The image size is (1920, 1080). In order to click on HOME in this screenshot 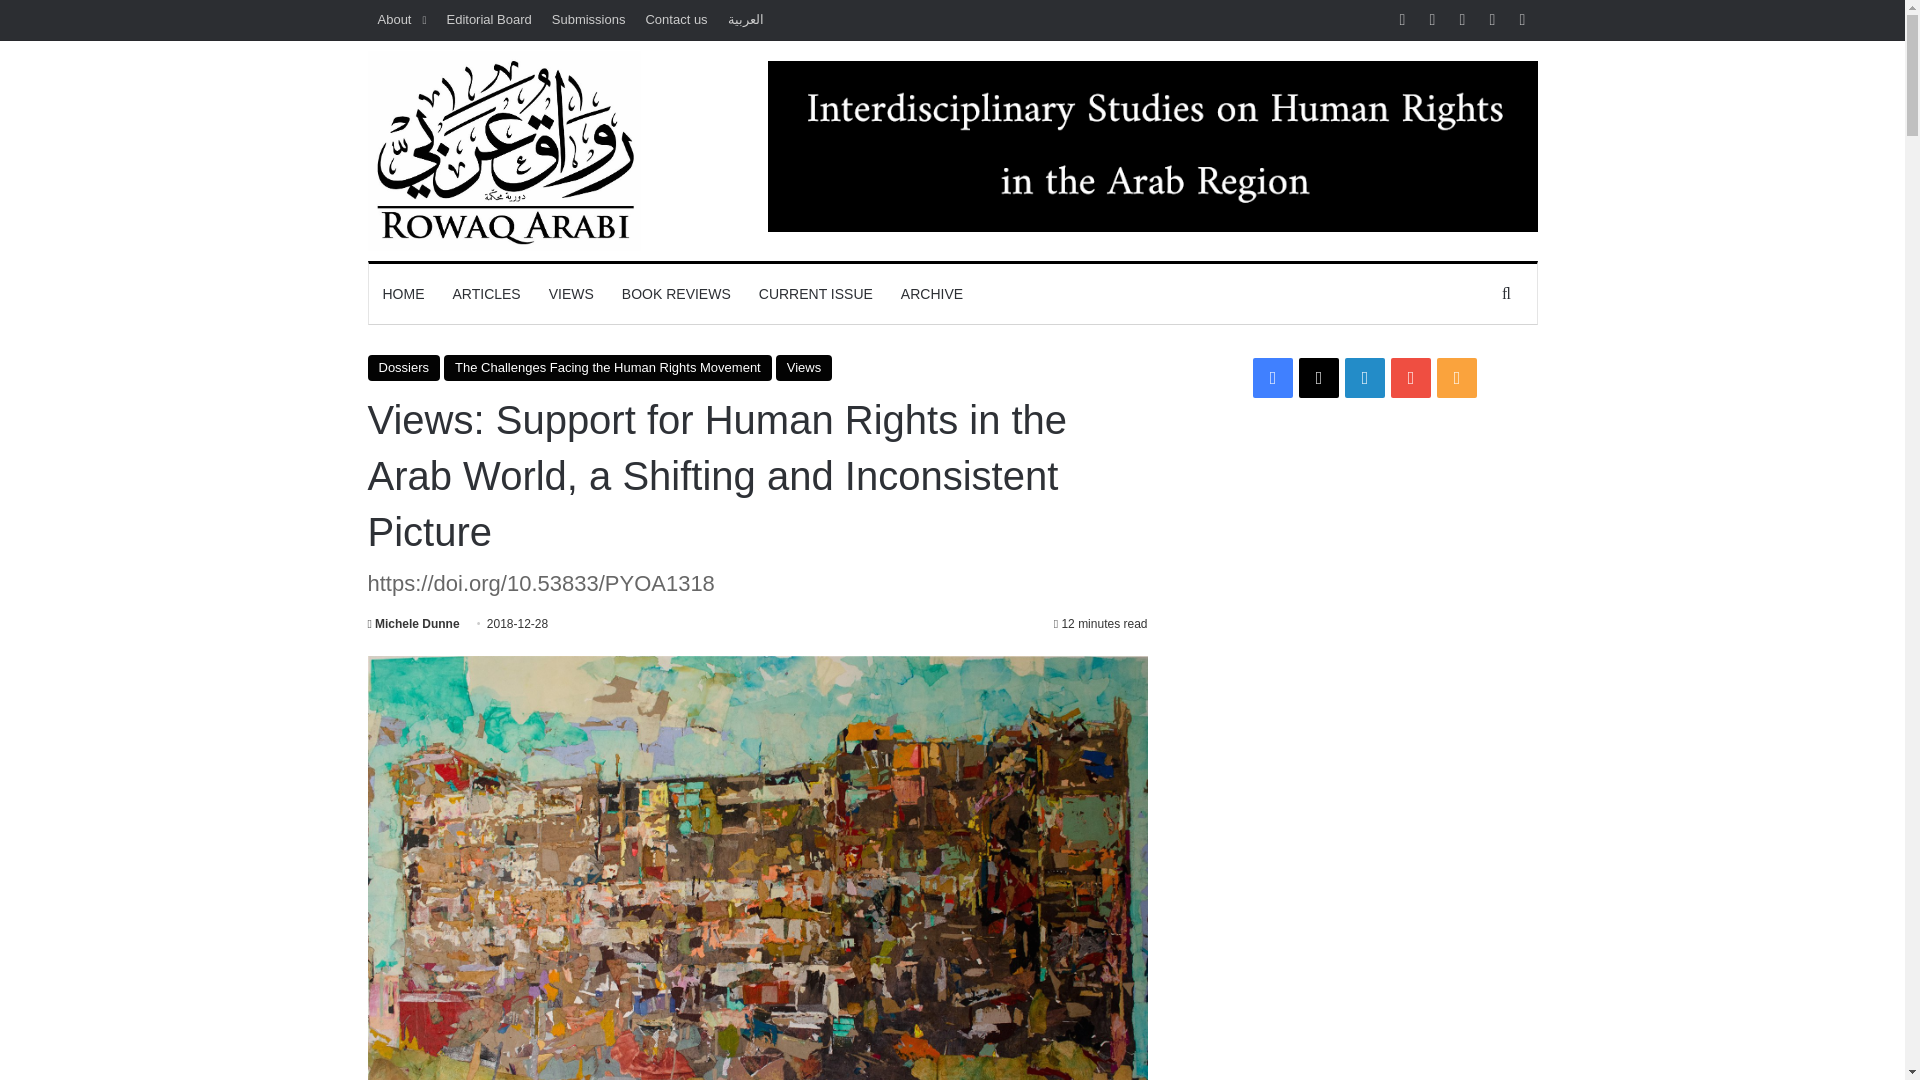, I will do `click(402, 294)`.